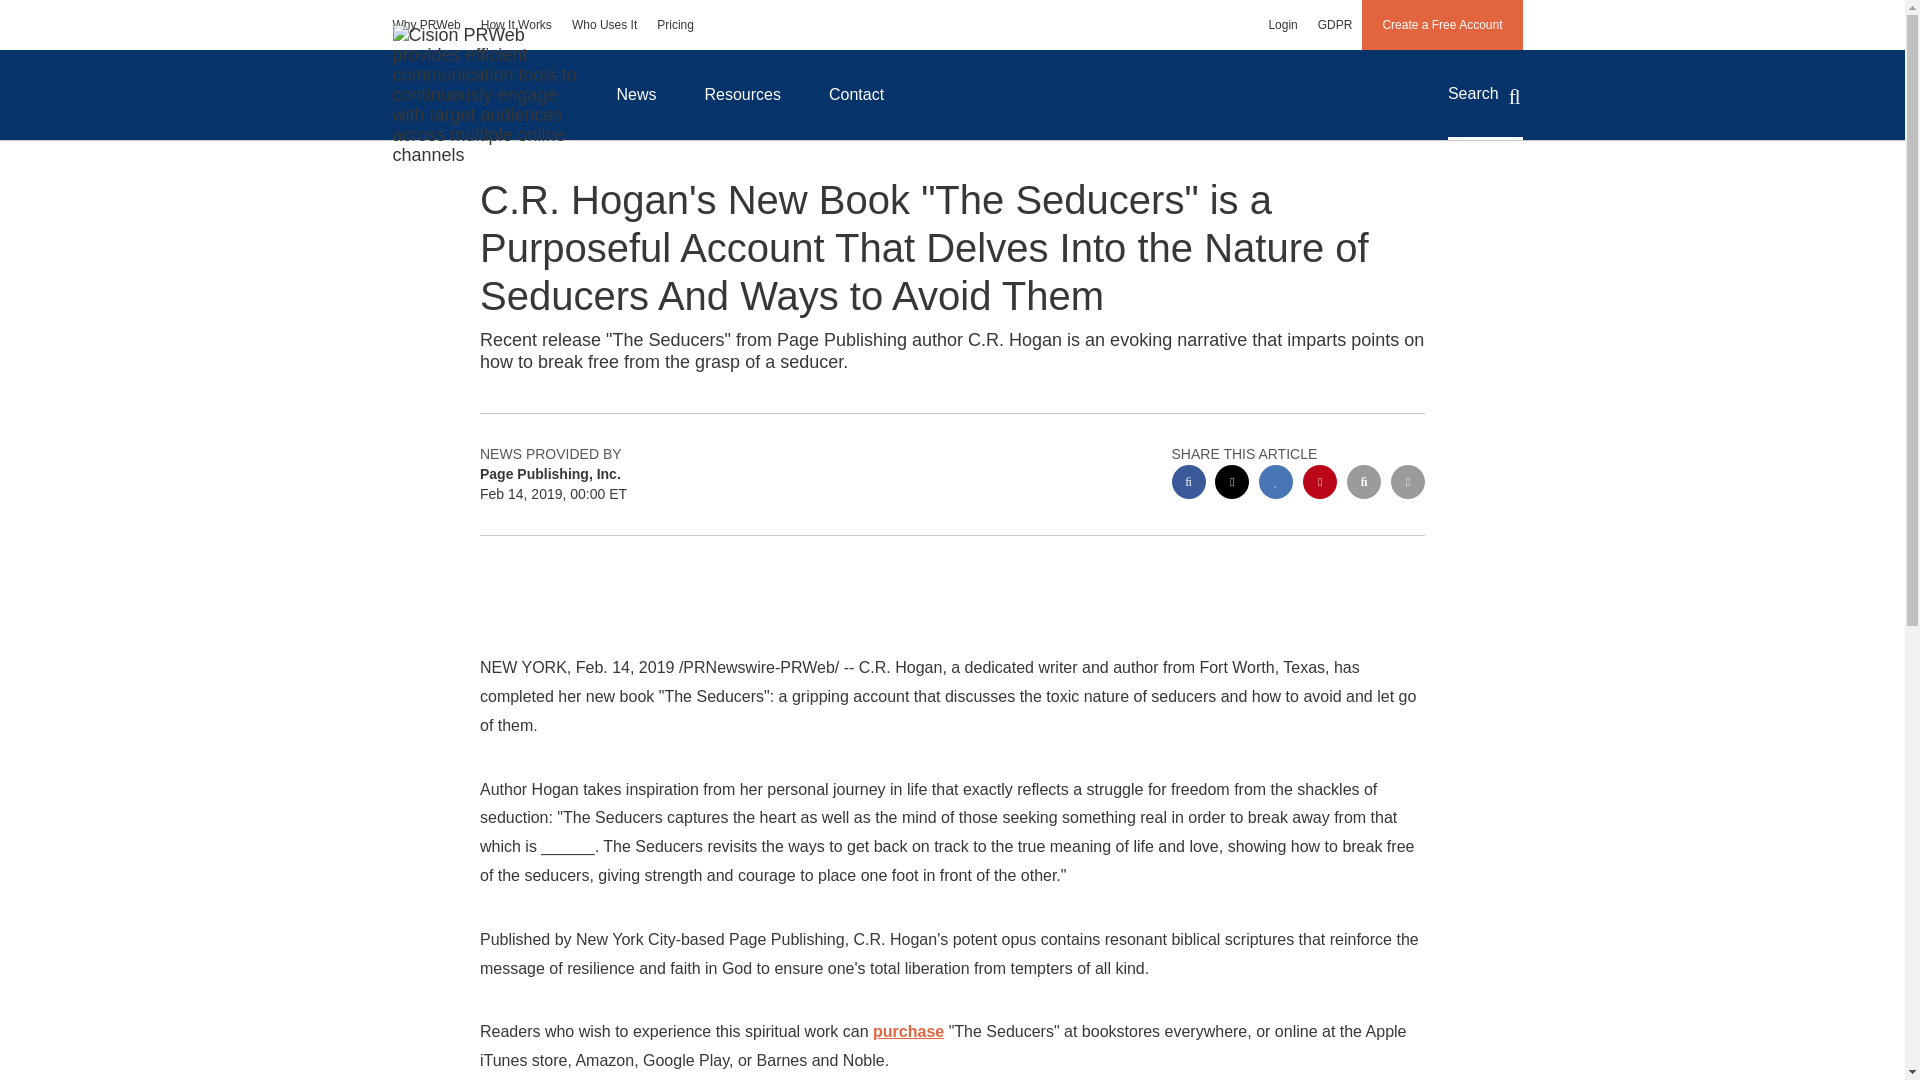 The width and height of the screenshot is (1920, 1080). Describe the element at coordinates (1282, 24) in the screenshot. I see `Login` at that location.